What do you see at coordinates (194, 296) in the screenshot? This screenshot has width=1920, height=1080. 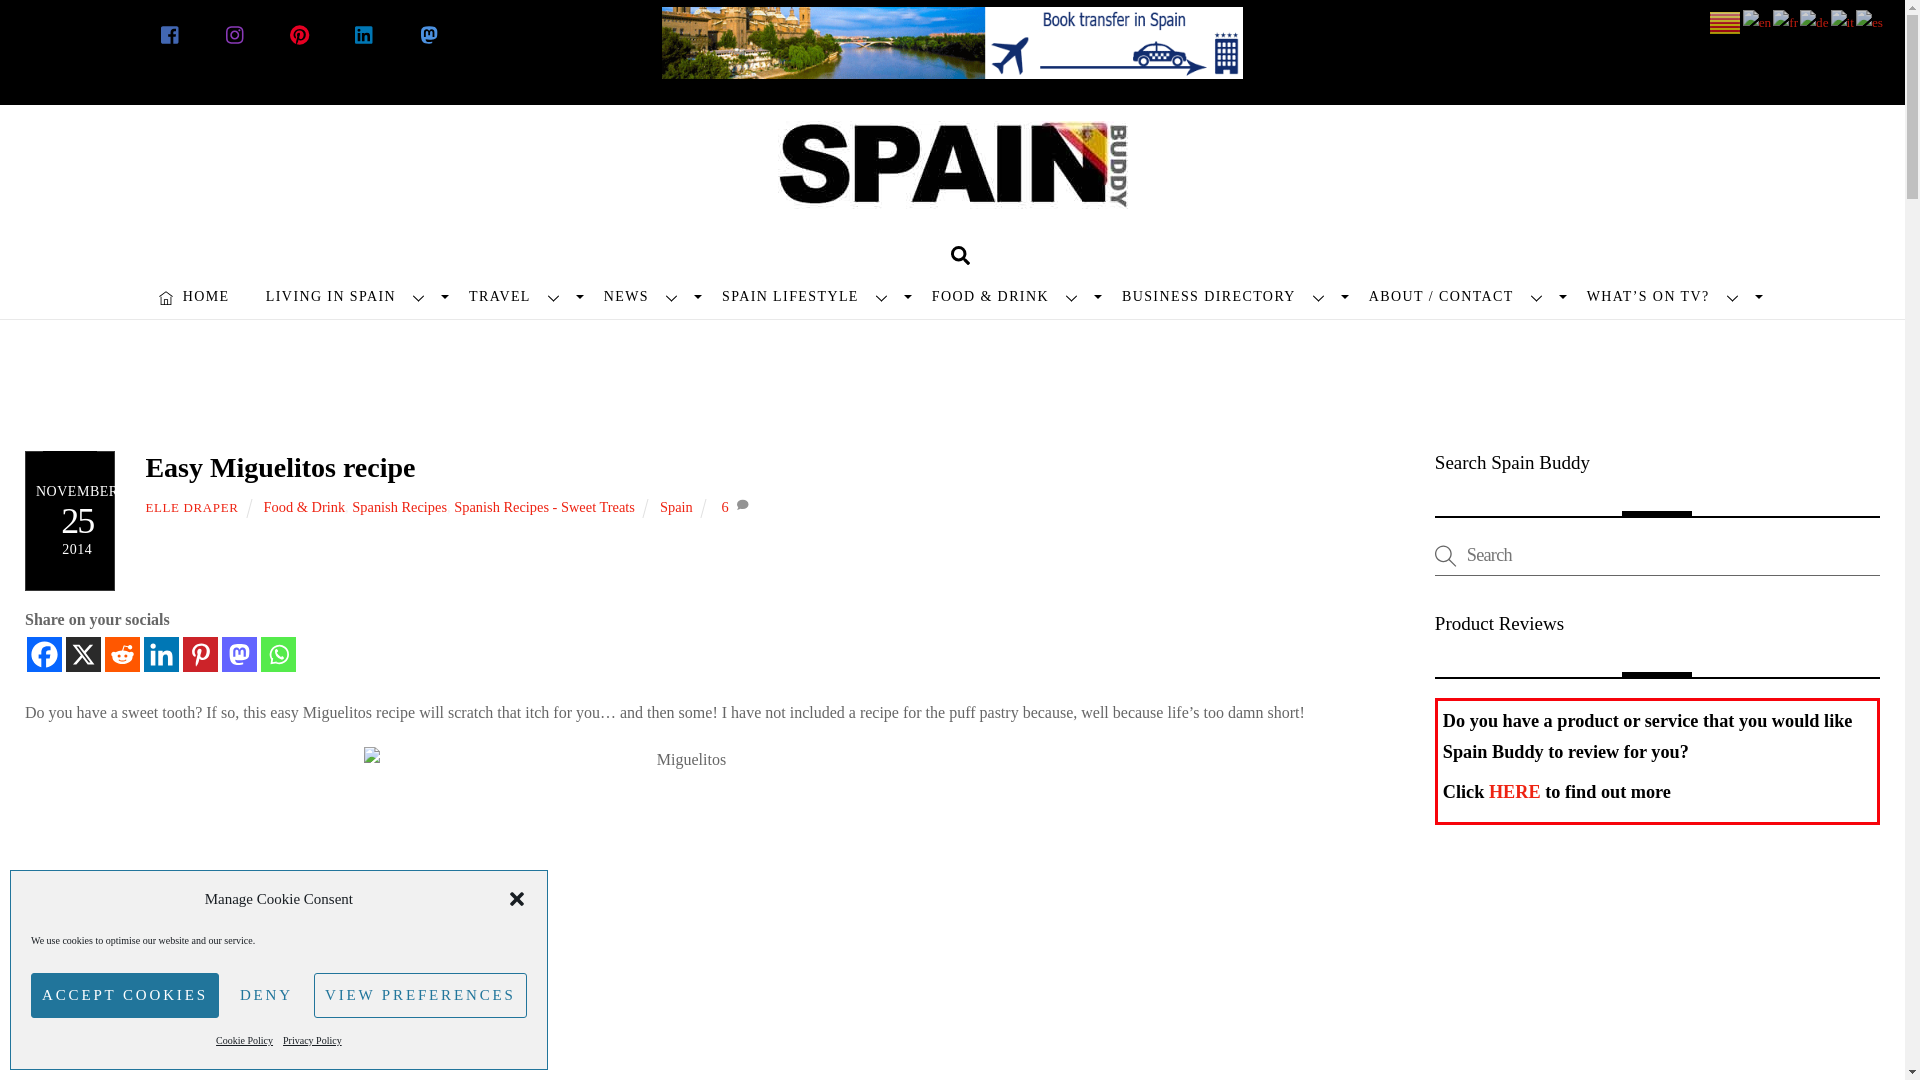 I see `HOME` at bounding box center [194, 296].